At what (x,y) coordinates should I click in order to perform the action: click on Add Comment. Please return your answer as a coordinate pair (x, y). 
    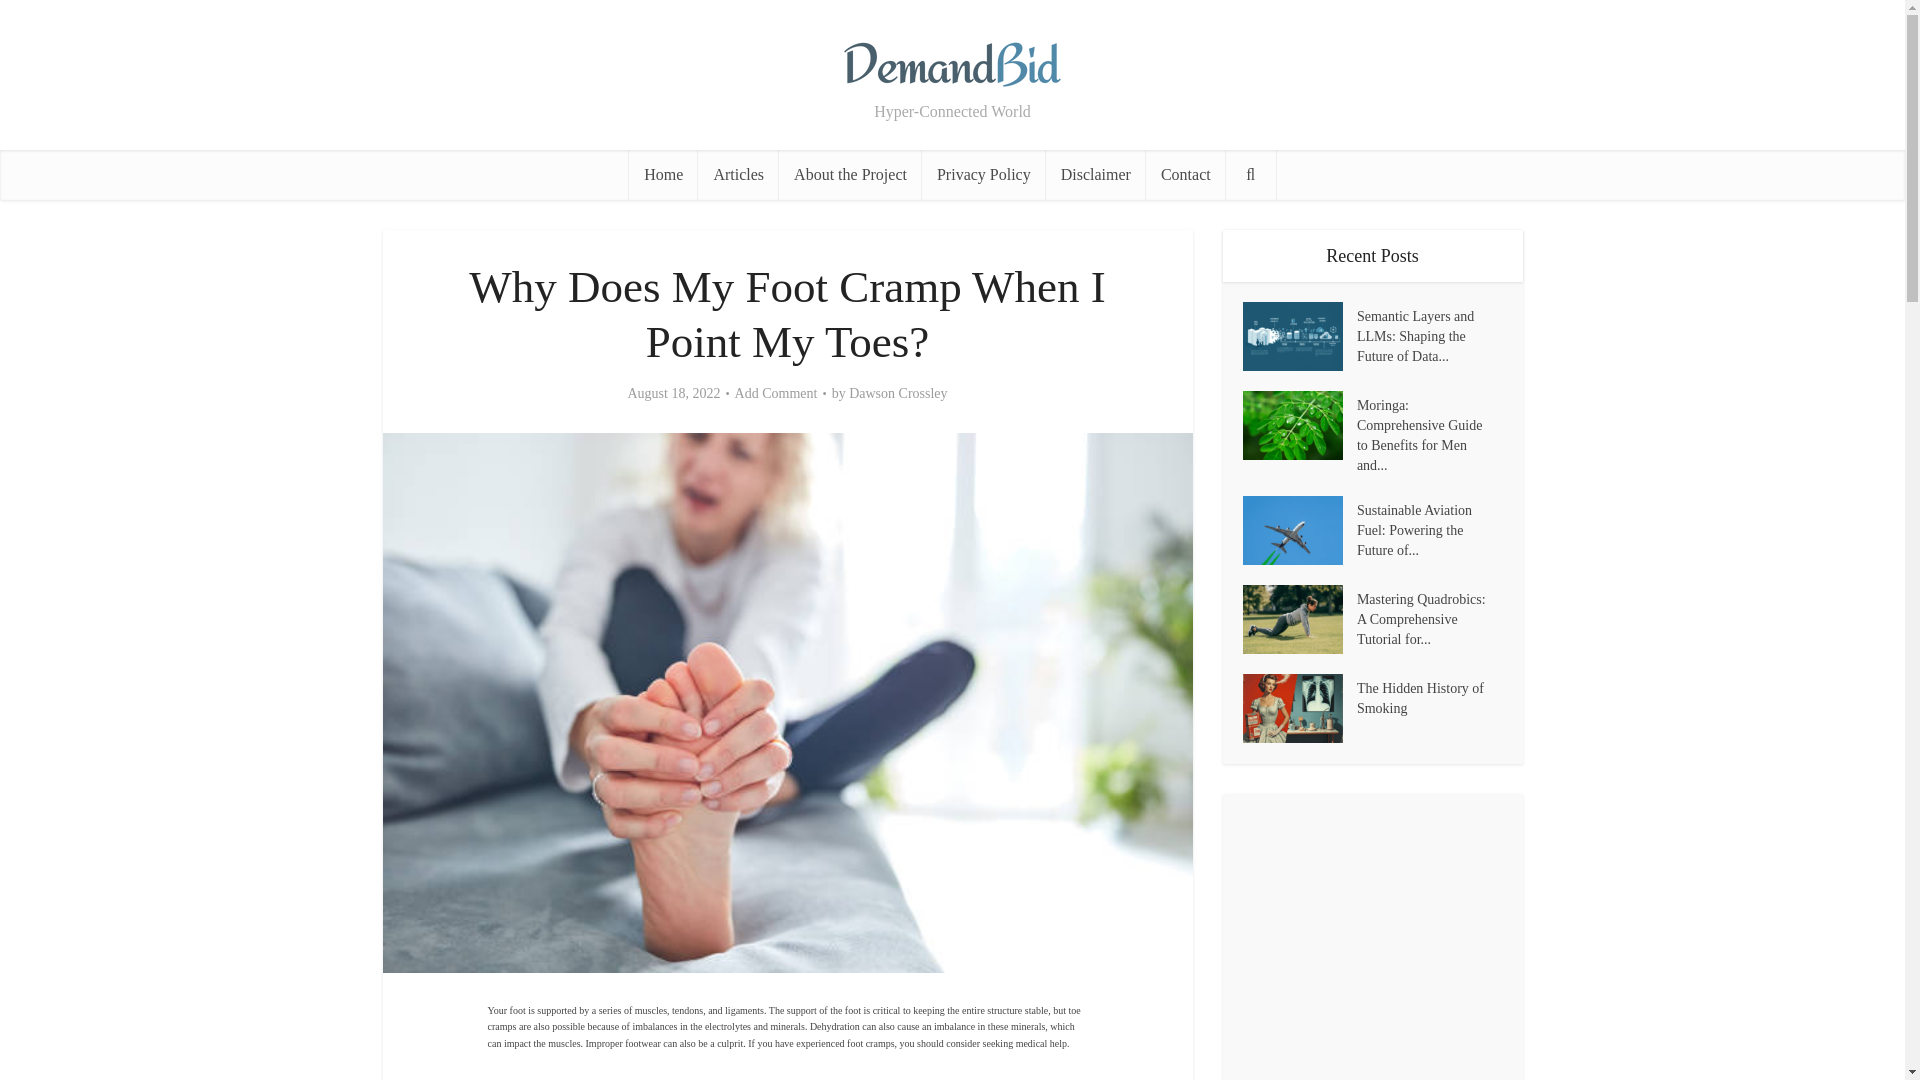
    Looking at the image, I should click on (776, 393).